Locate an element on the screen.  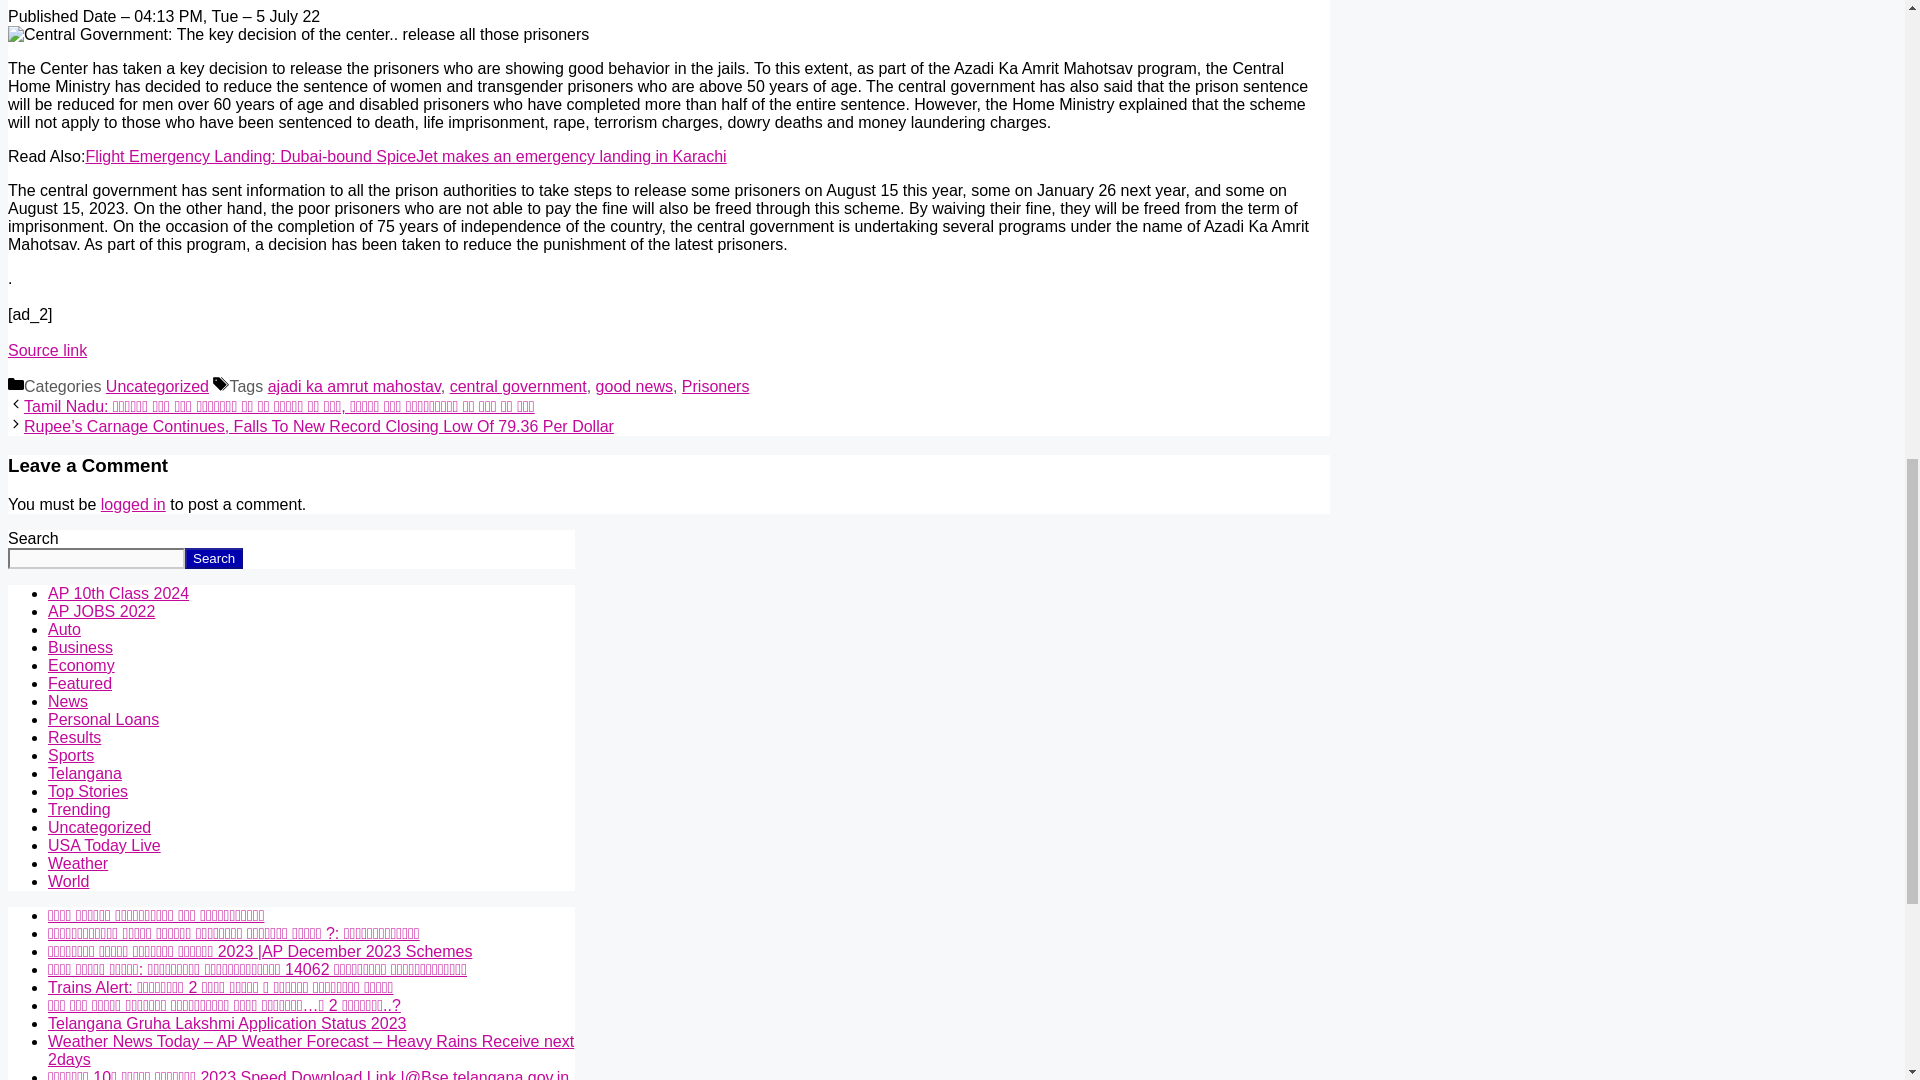
Scroll back to top is located at coordinates (1855, 949).